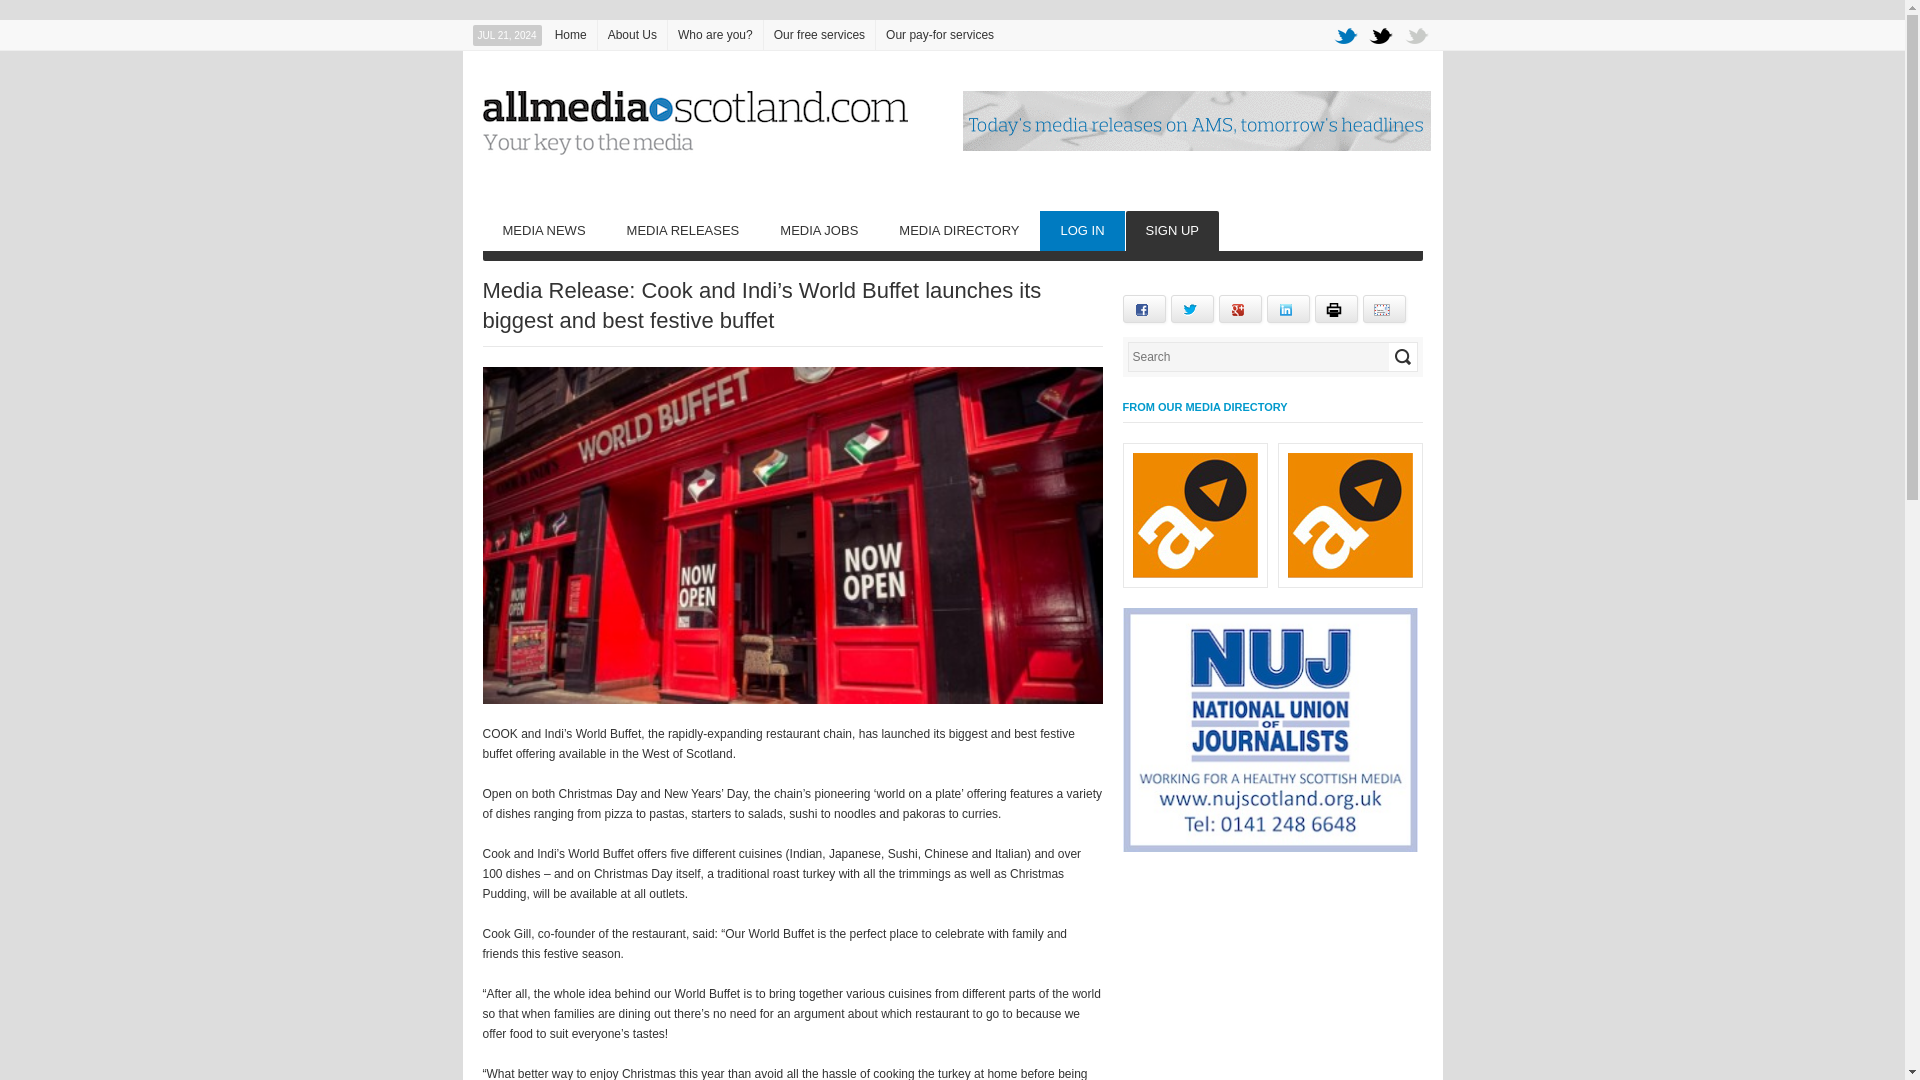  Describe the element at coordinates (940, 34) in the screenshot. I see `Our pay-for services` at that location.